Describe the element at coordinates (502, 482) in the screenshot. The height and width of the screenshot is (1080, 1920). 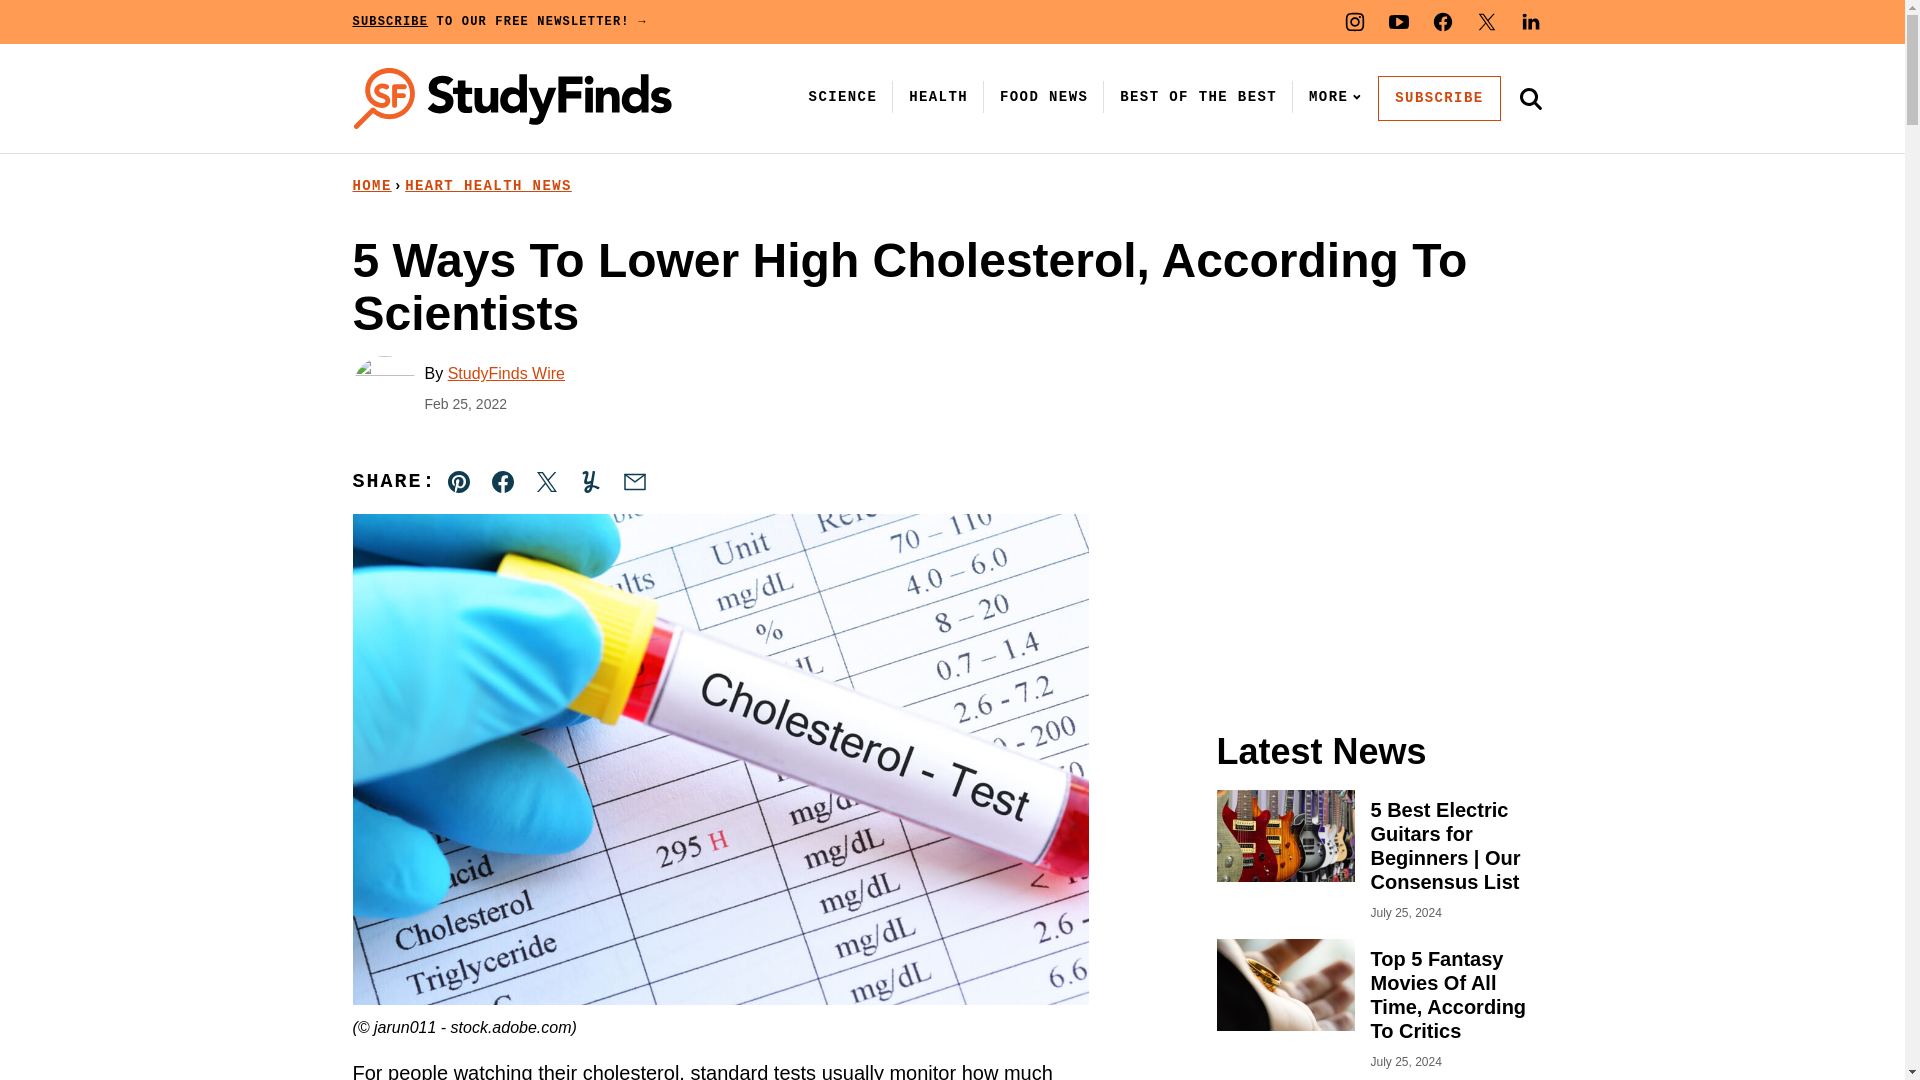
I see `Share on Facebook` at that location.